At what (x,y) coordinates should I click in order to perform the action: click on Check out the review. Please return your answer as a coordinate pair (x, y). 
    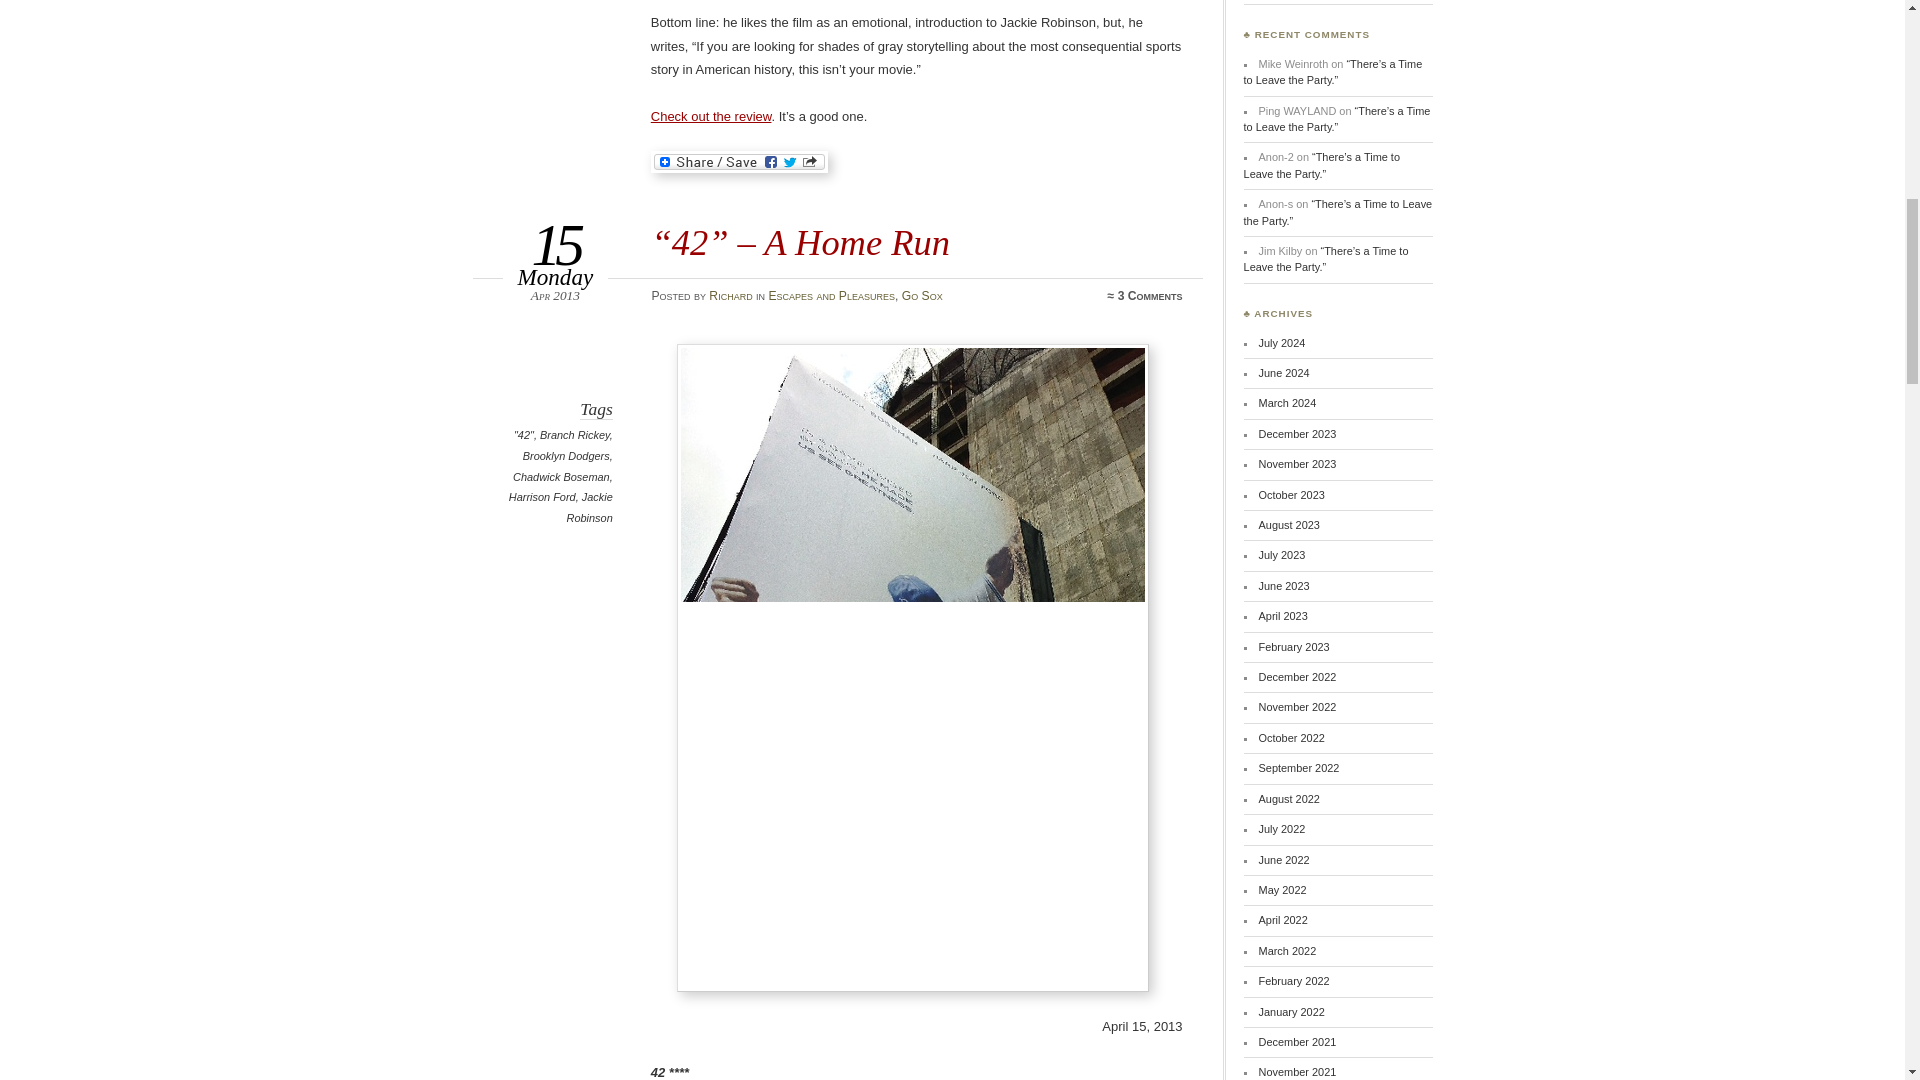
    Looking at the image, I should click on (710, 116).